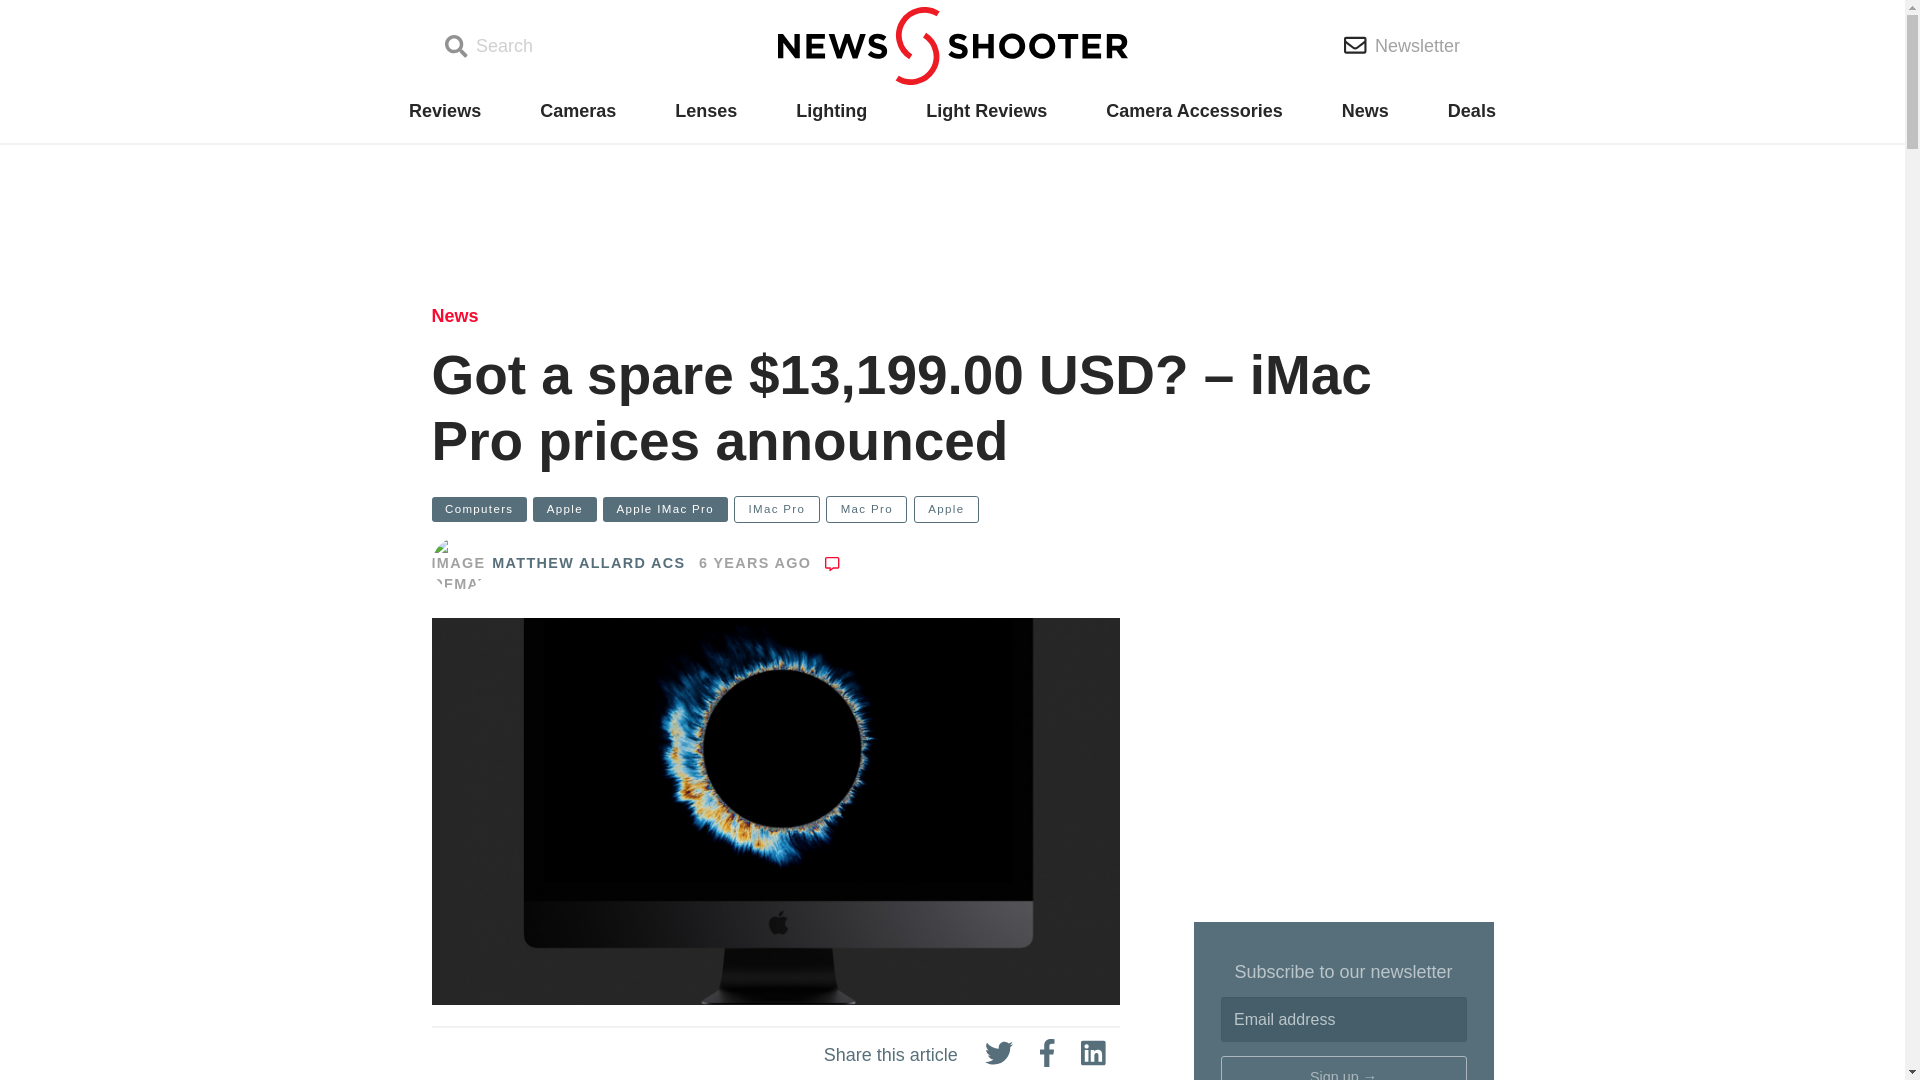  I want to click on MATTHEW ALLARD ACS, so click(588, 563).